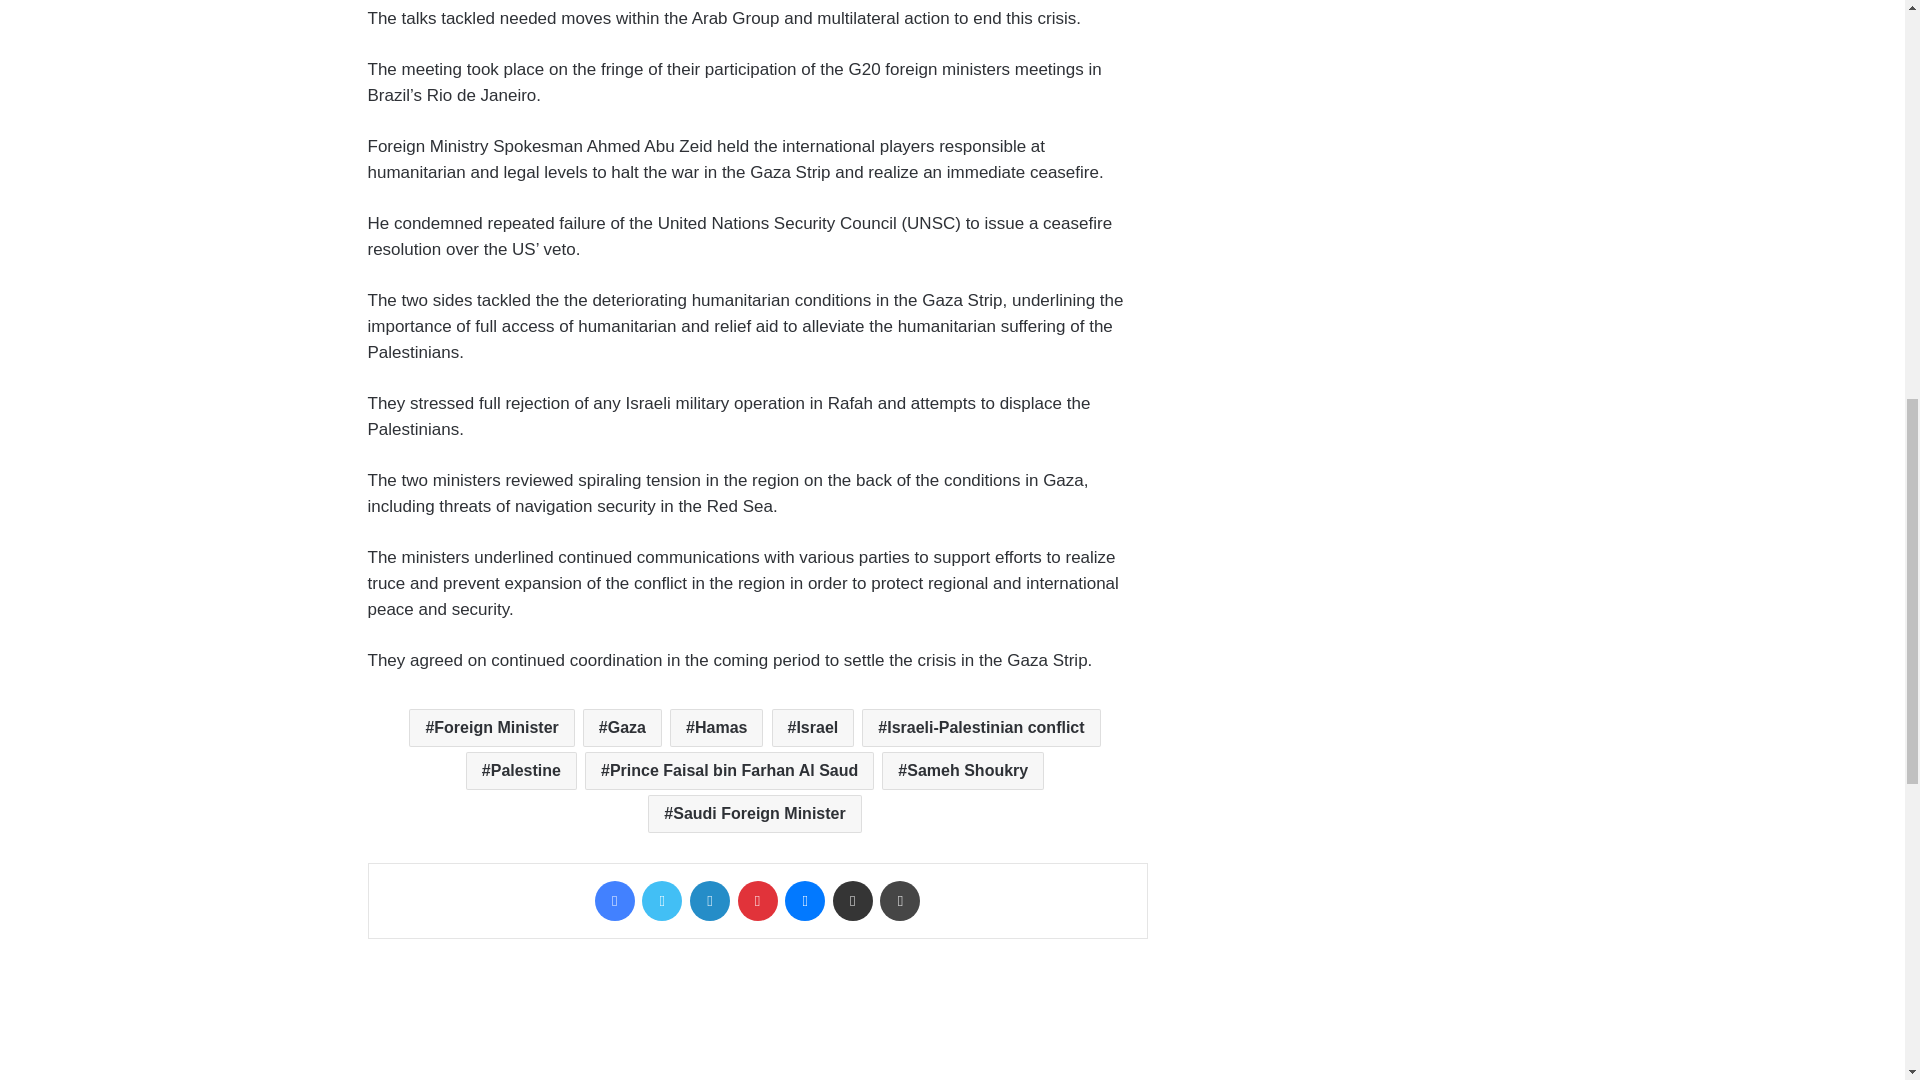 This screenshot has height=1080, width=1920. What do you see at coordinates (812, 728) in the screenshot?
I see `Israel` at bounding box center [812, 728].